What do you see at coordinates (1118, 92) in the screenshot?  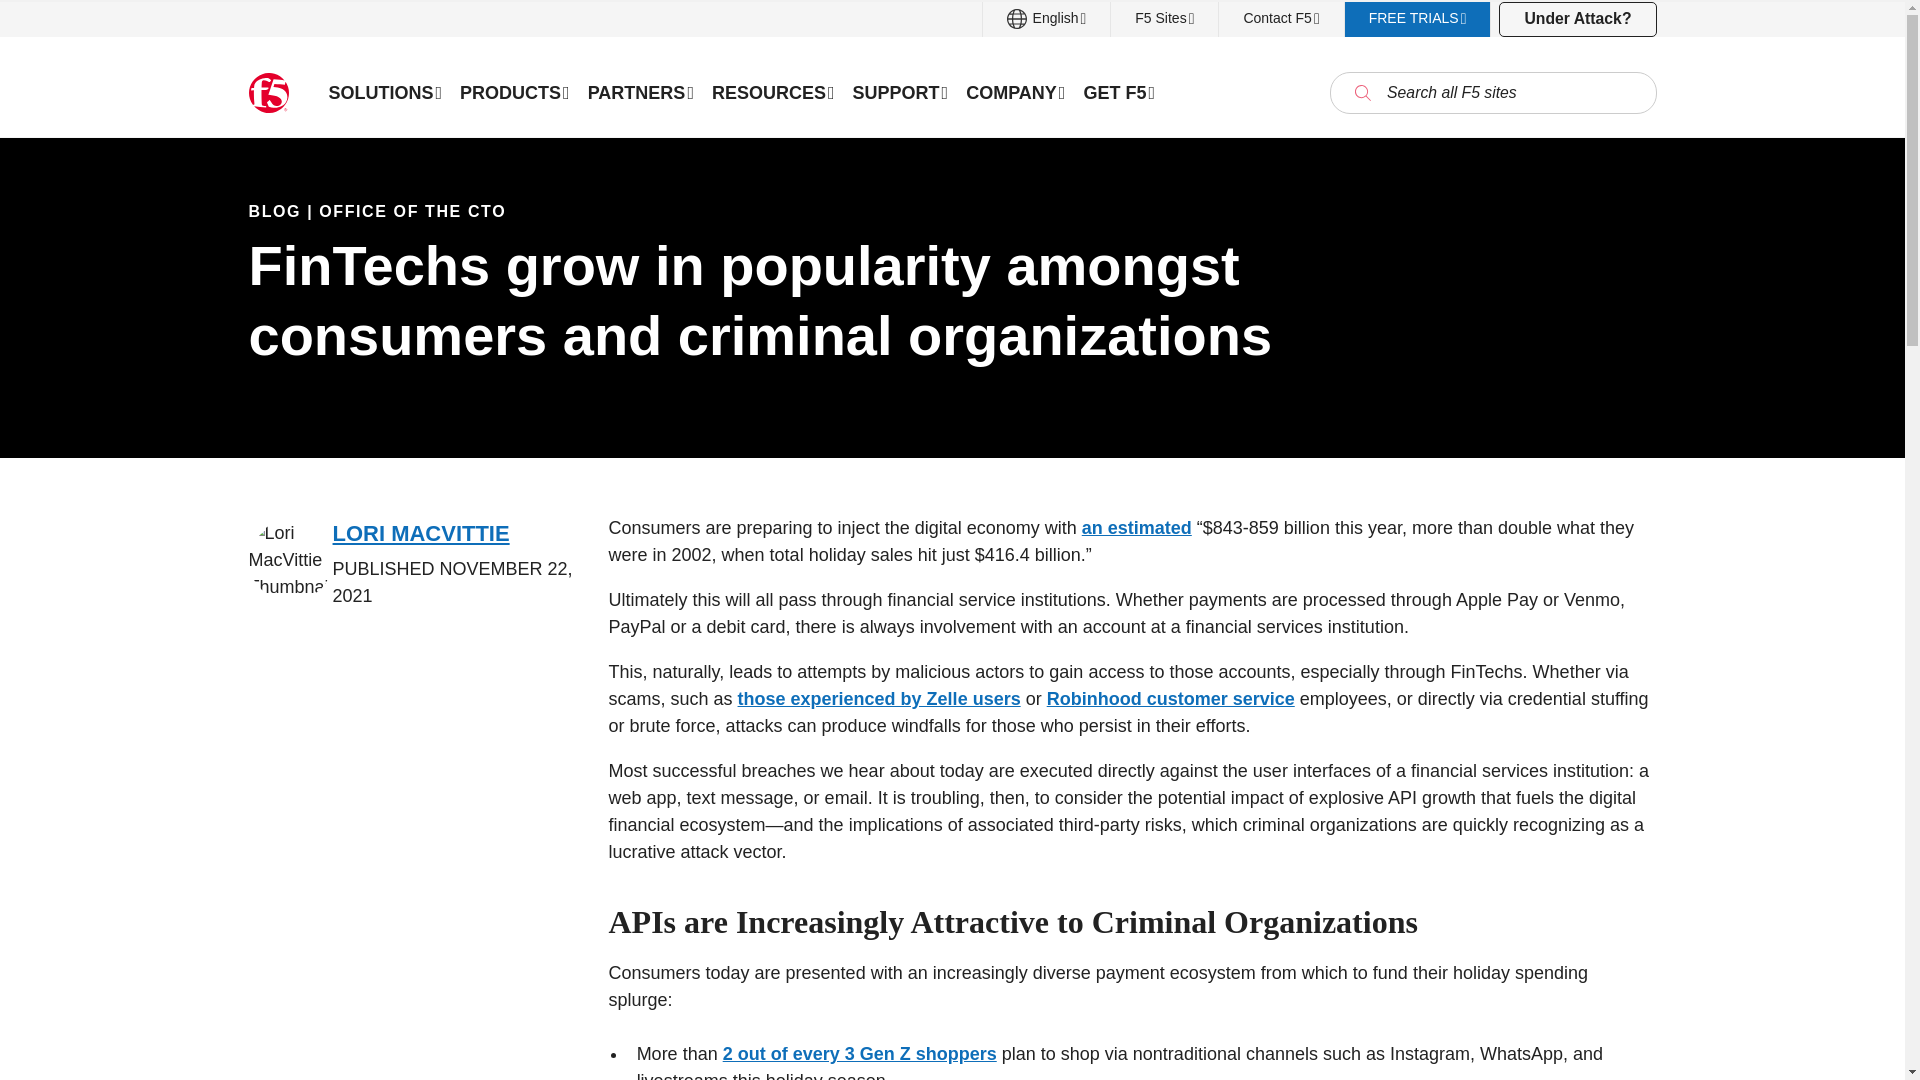 I see `GET F5` at bounding box center [1118, 92].